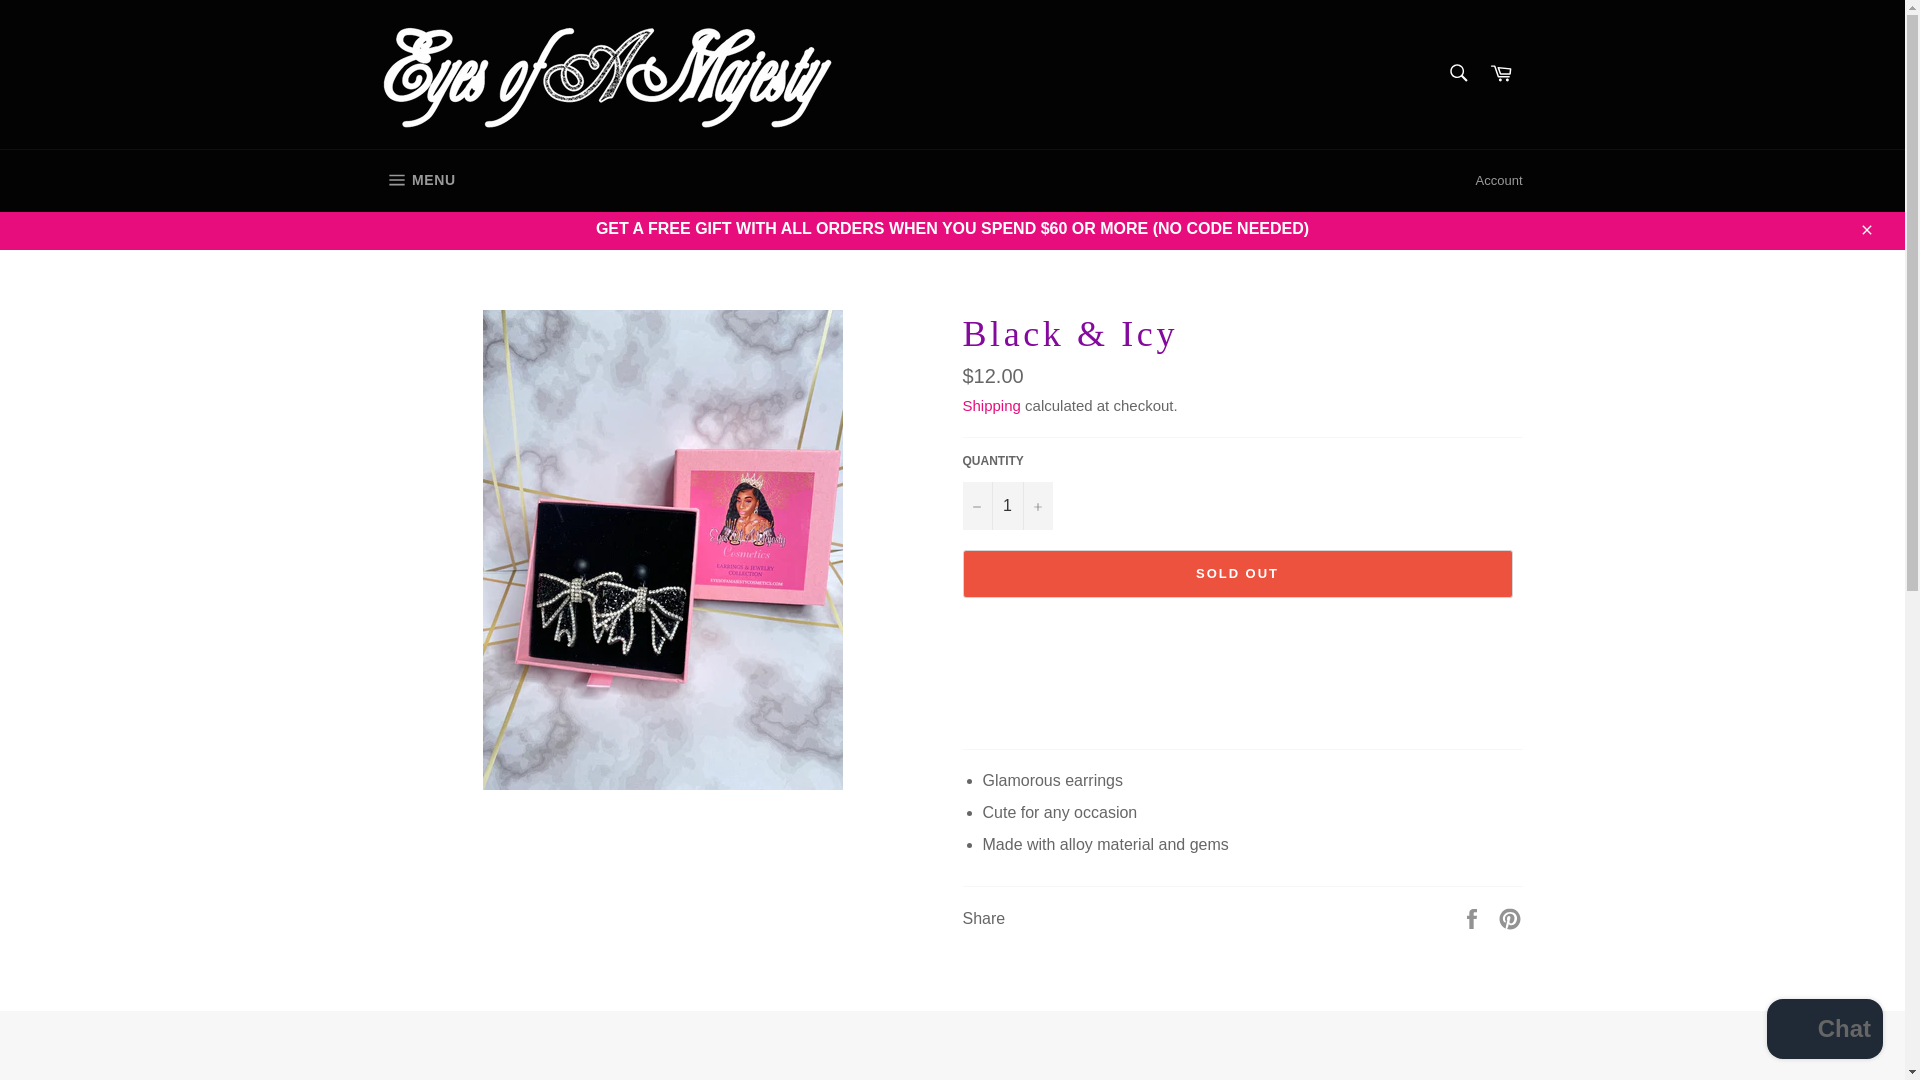  I want to click on 1, so click(1510, 917).